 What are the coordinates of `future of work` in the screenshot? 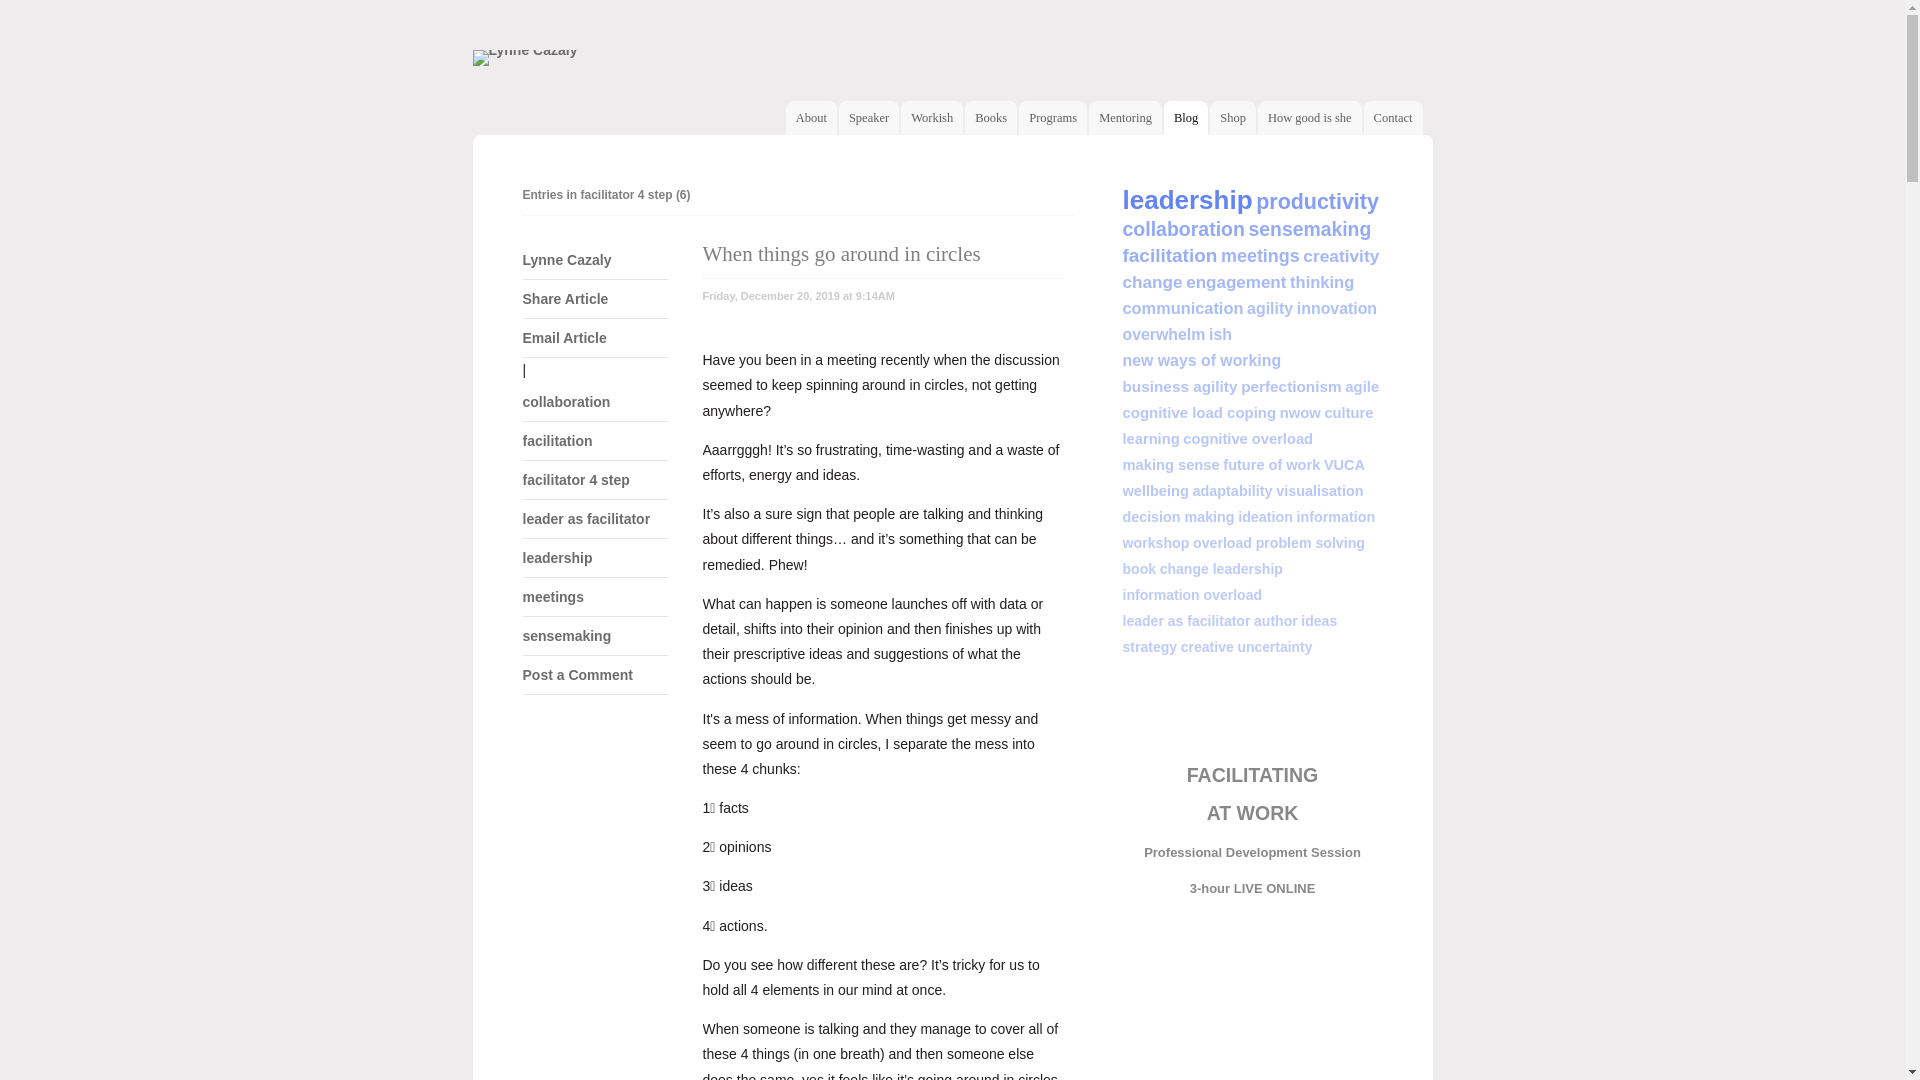 It's located at (1272, 466).